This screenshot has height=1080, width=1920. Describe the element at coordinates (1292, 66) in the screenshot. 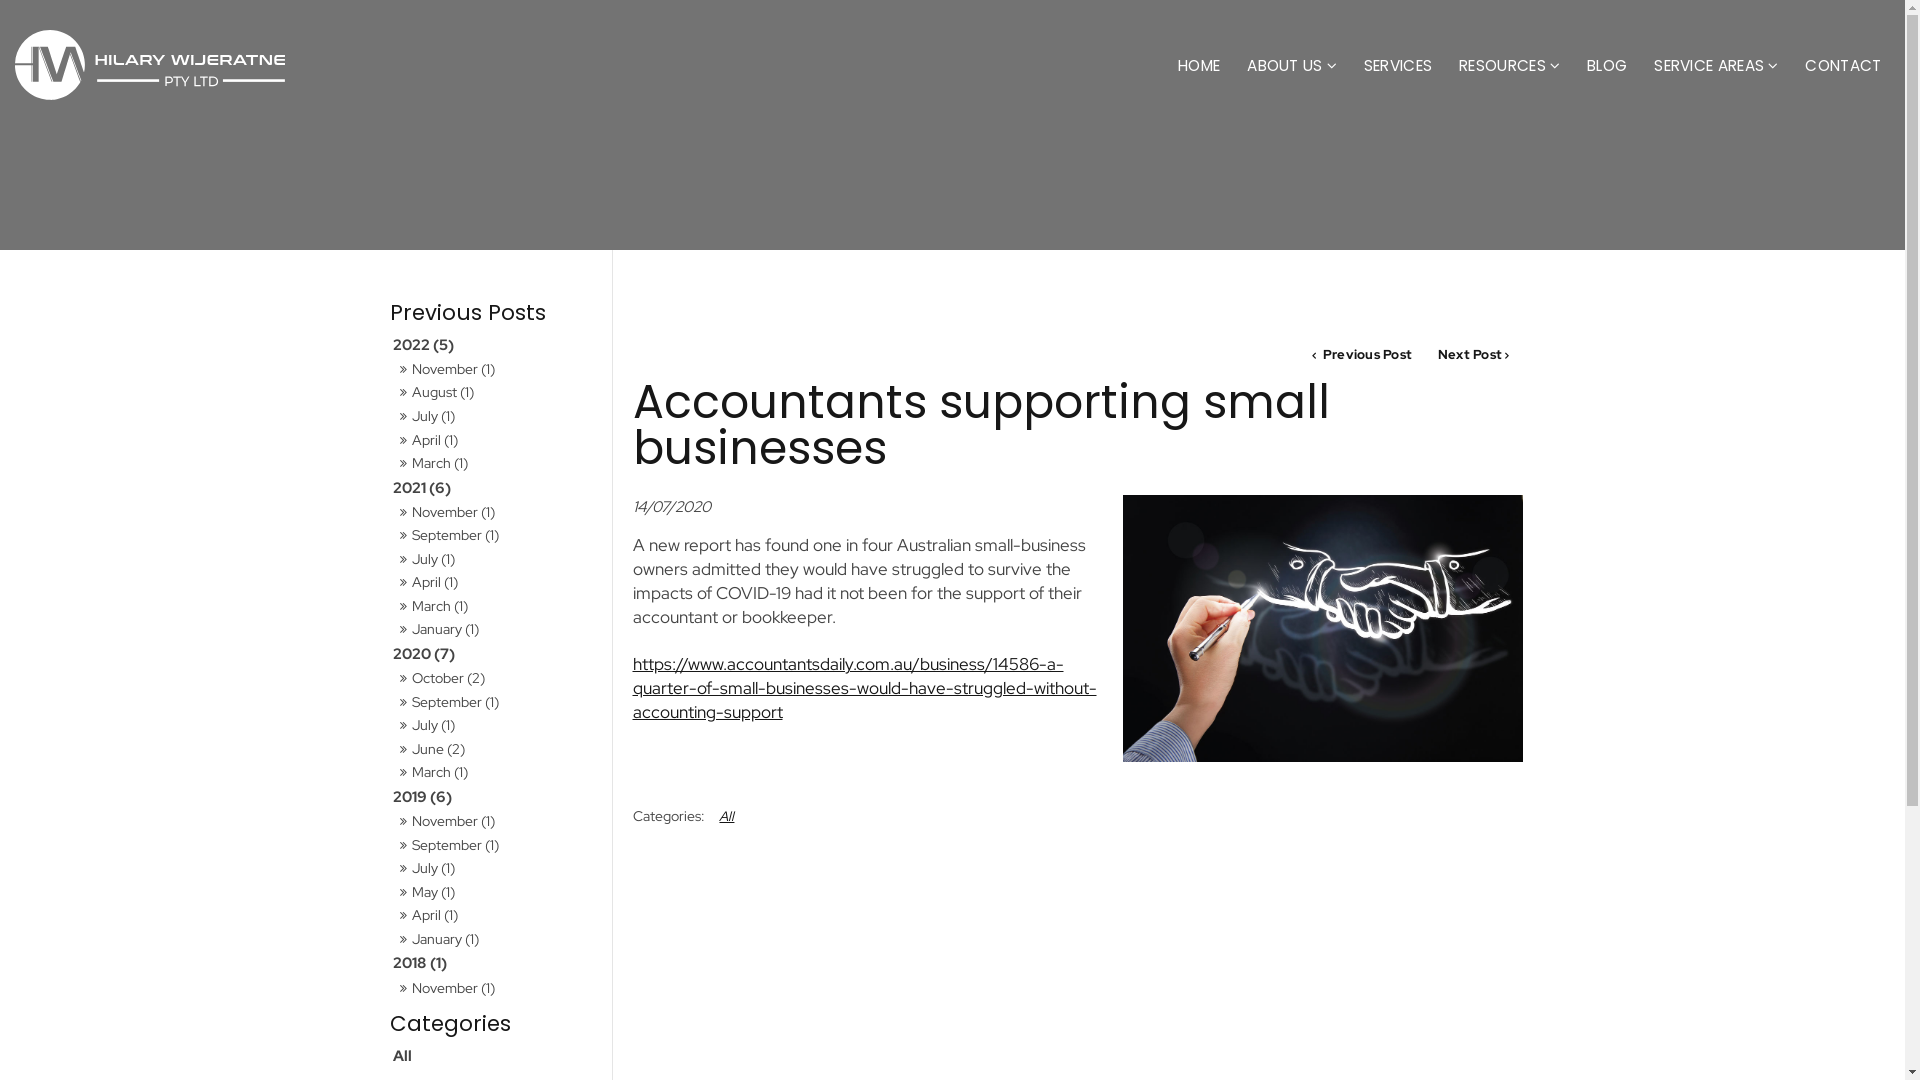

I see `ABOUT US` at that location.